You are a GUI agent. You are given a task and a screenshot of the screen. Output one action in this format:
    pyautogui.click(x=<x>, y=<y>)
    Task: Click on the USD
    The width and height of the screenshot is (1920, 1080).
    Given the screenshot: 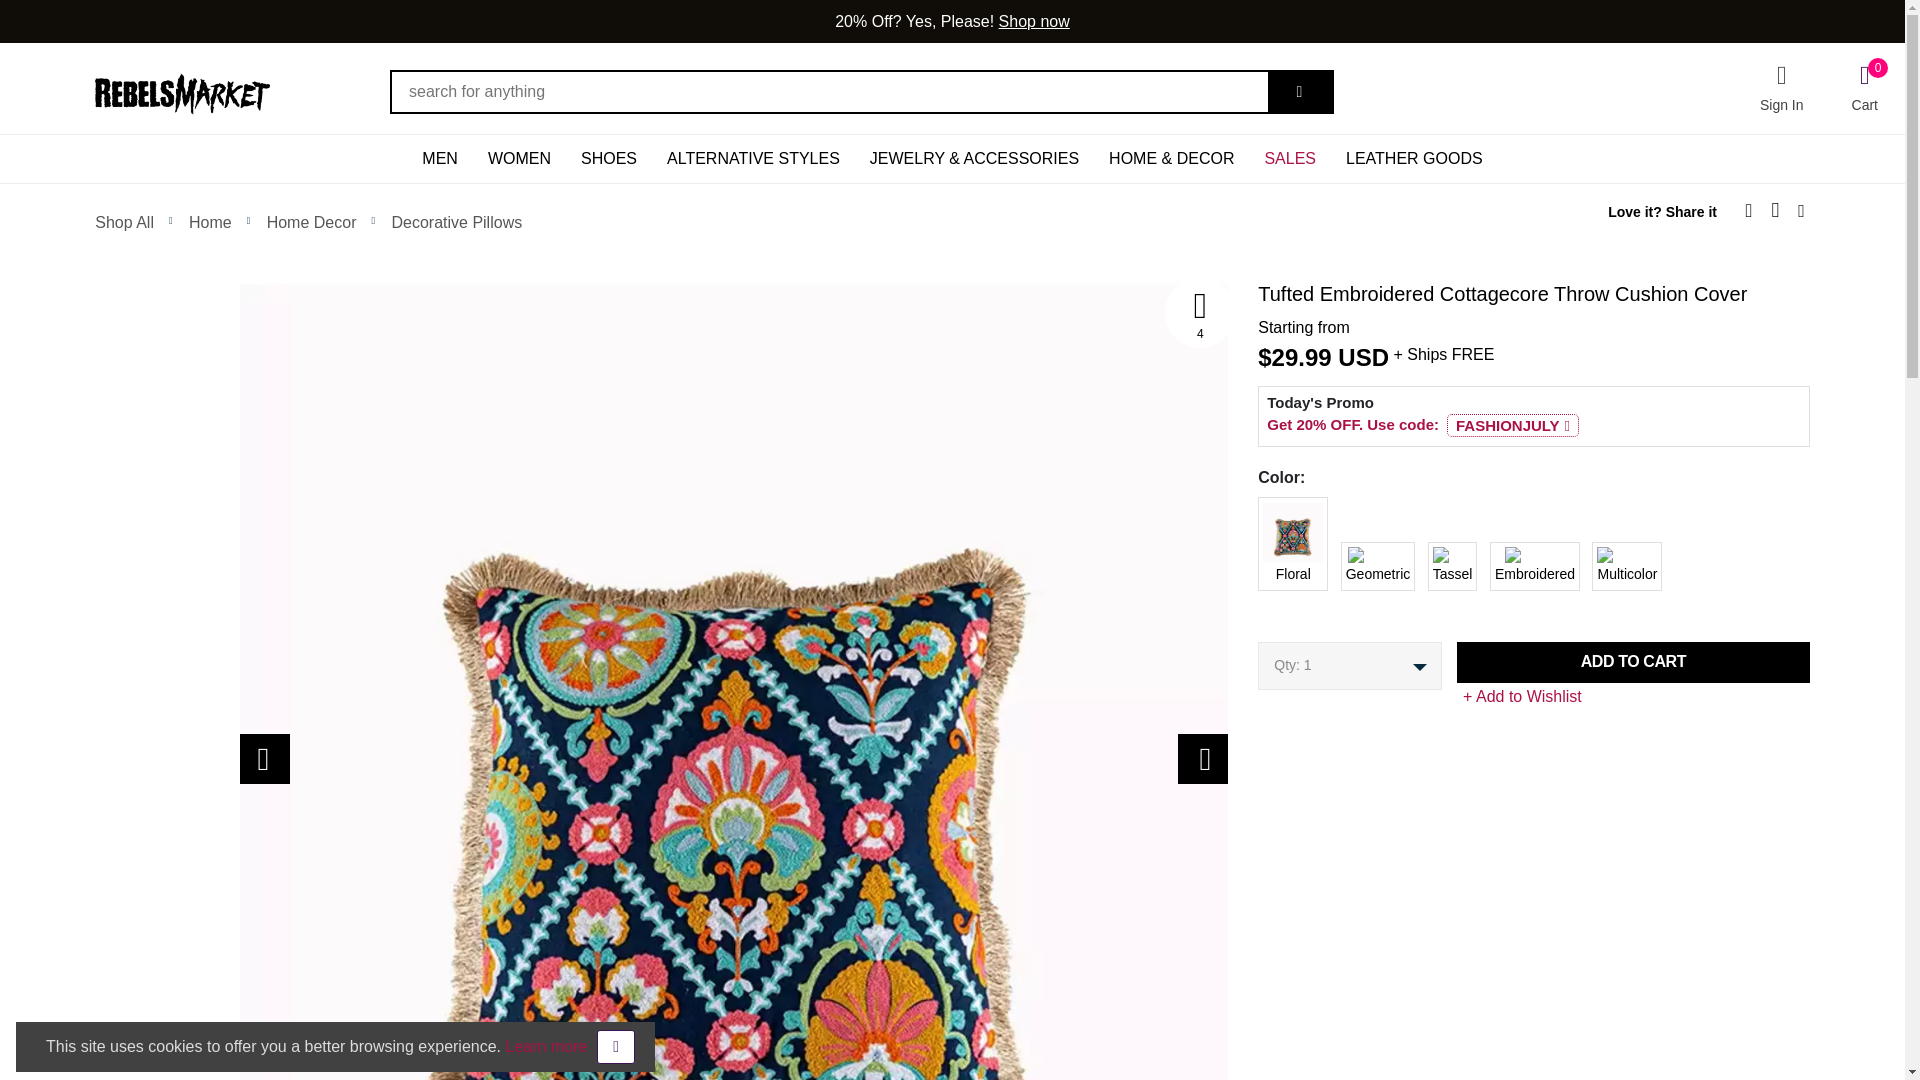 What is the action you would take?
    pyautogui.click(x=1363, y=358)
    